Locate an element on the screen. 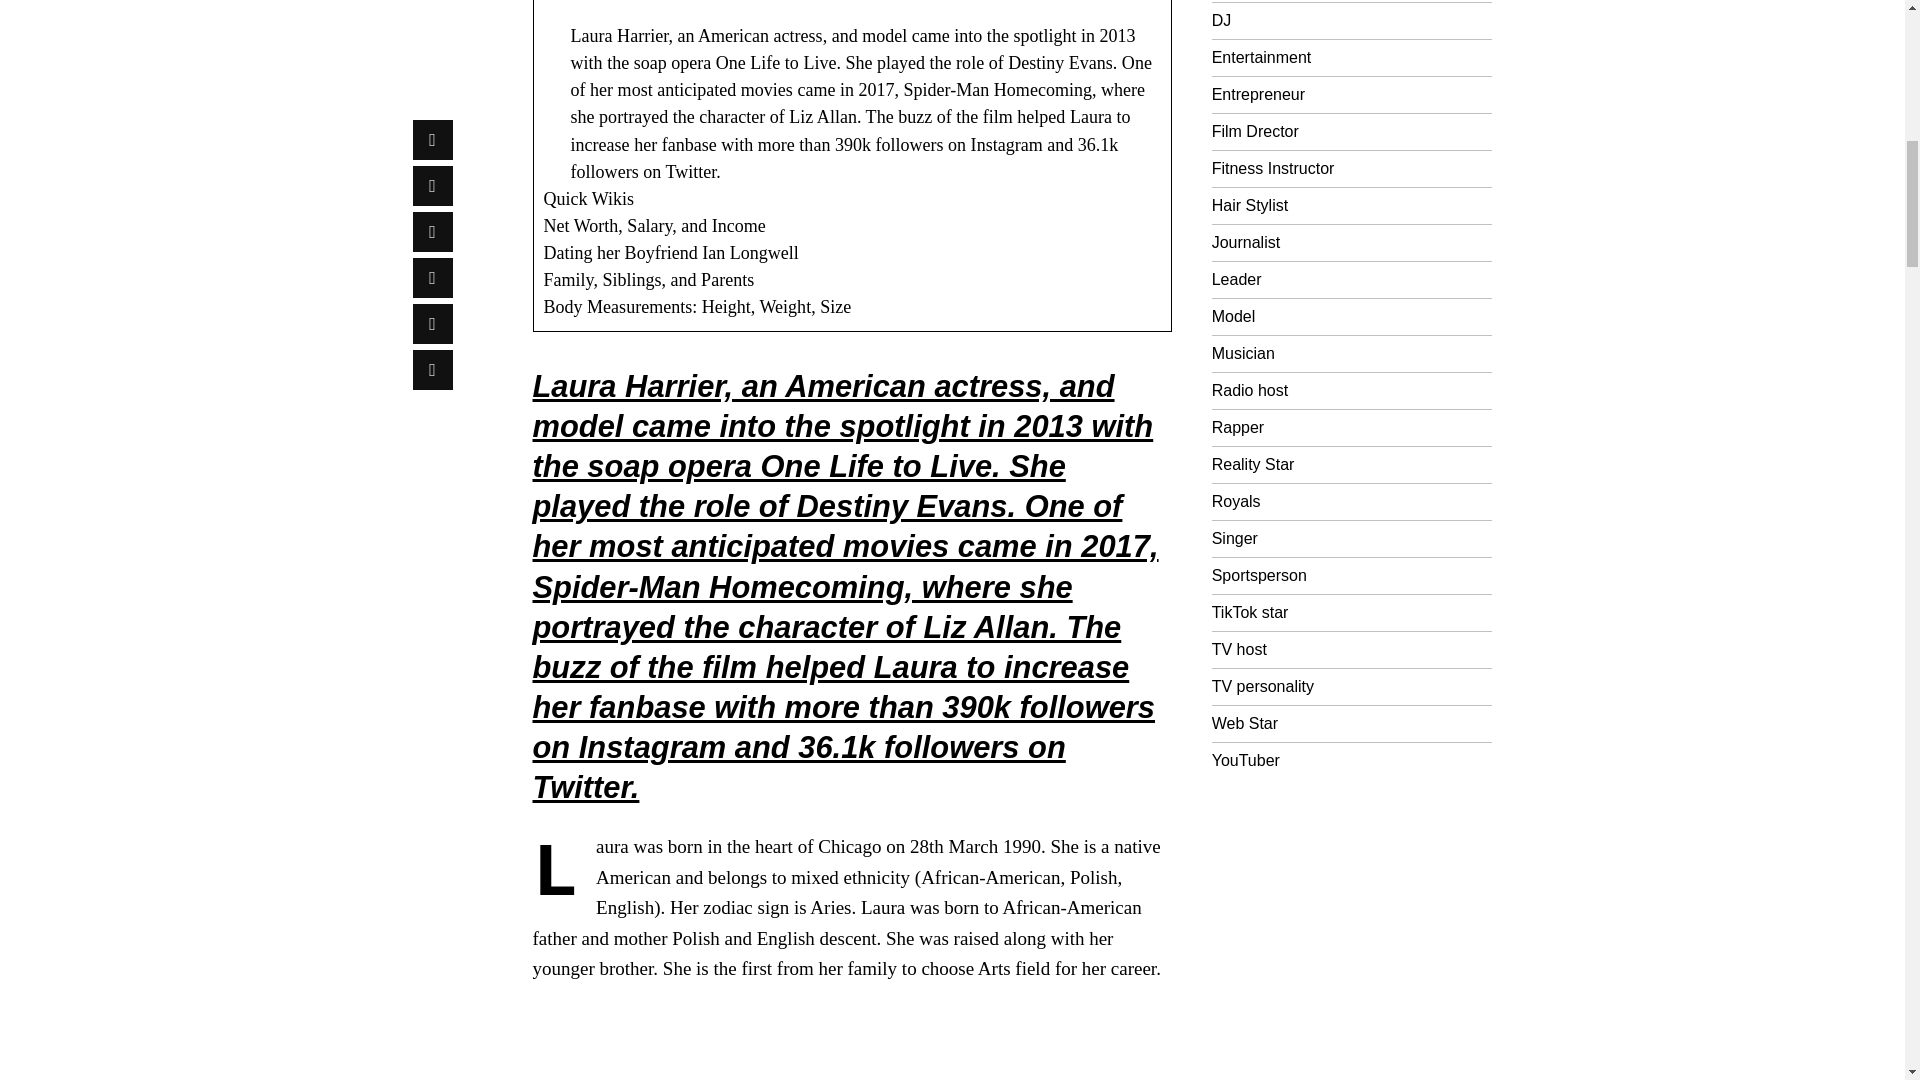 This screenshot has width=1920, height=1080. Quick Wikis is located at coordinates (589, 199).